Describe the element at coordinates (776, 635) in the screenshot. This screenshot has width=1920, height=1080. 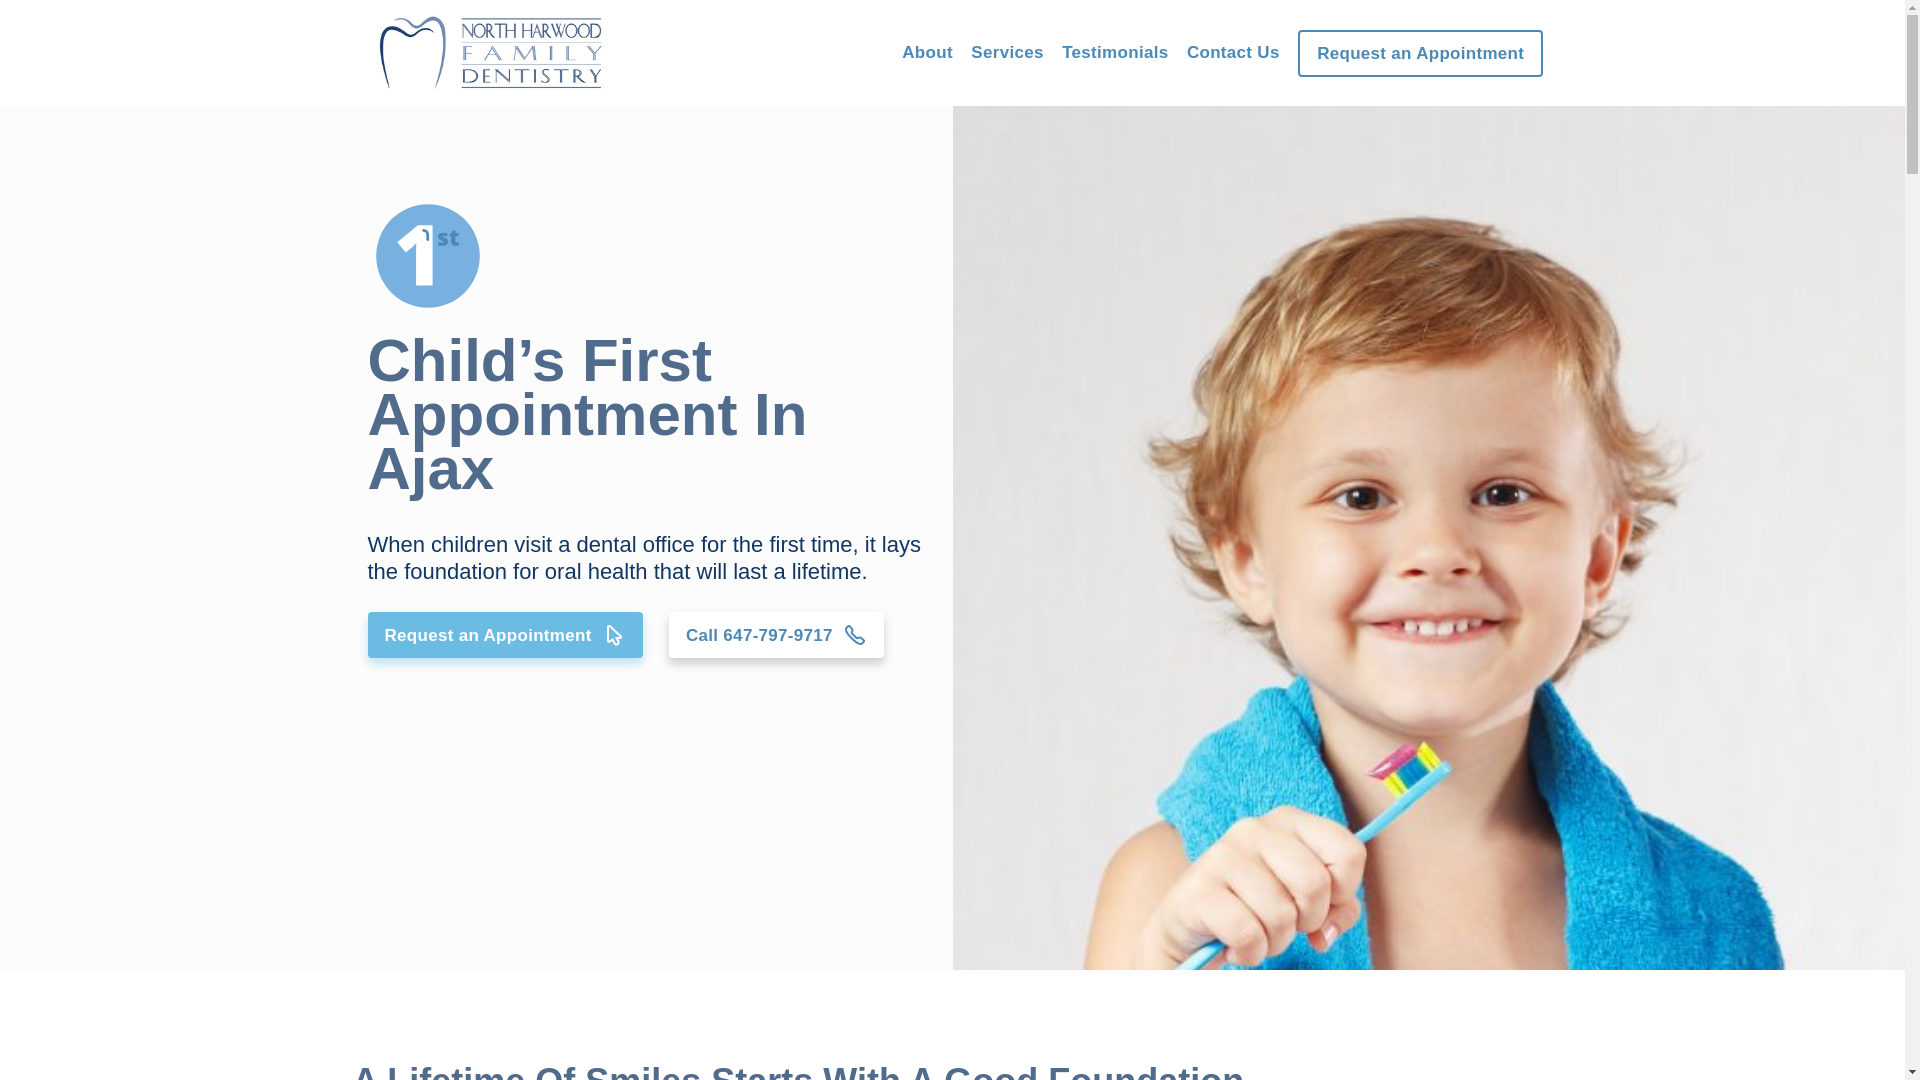
I see `Call 647-797-9717` at that location.